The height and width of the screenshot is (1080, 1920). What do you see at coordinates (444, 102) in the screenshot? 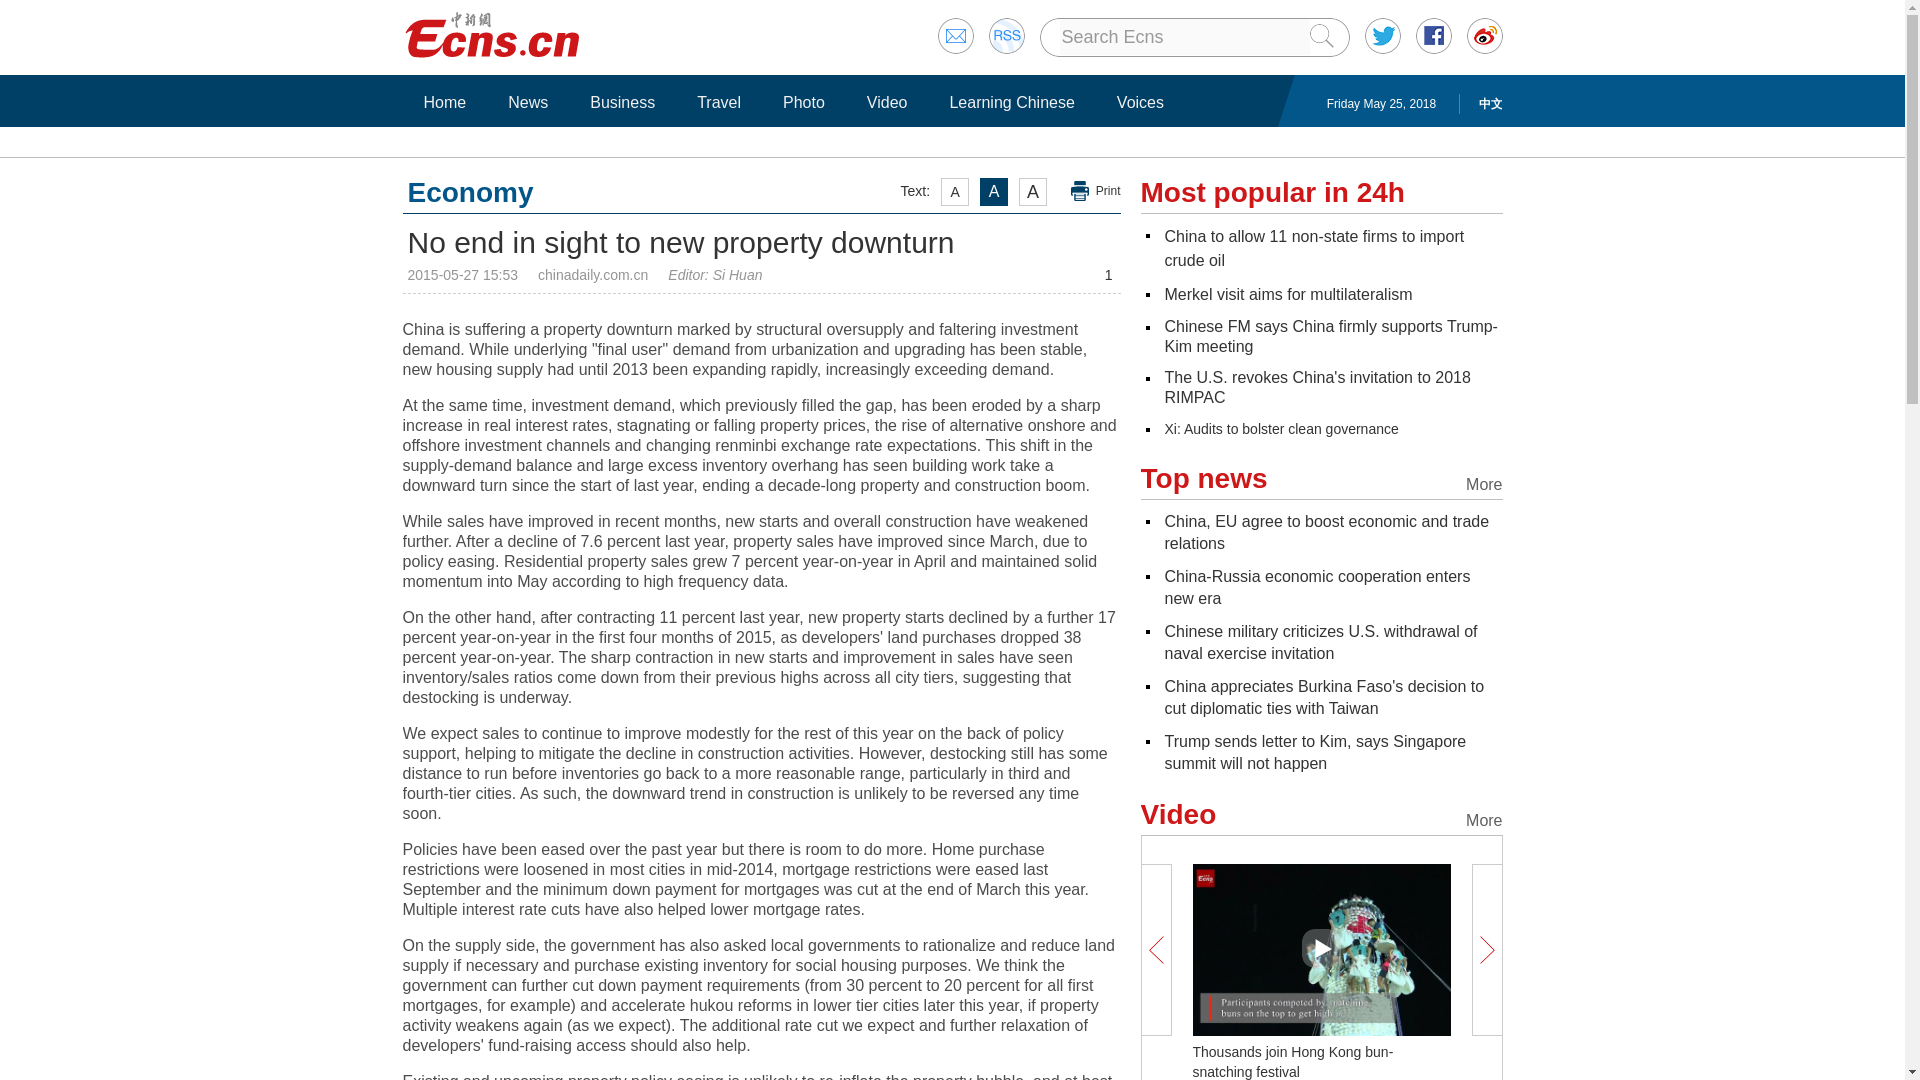
I see `Home` at bounding box center [444, 102].